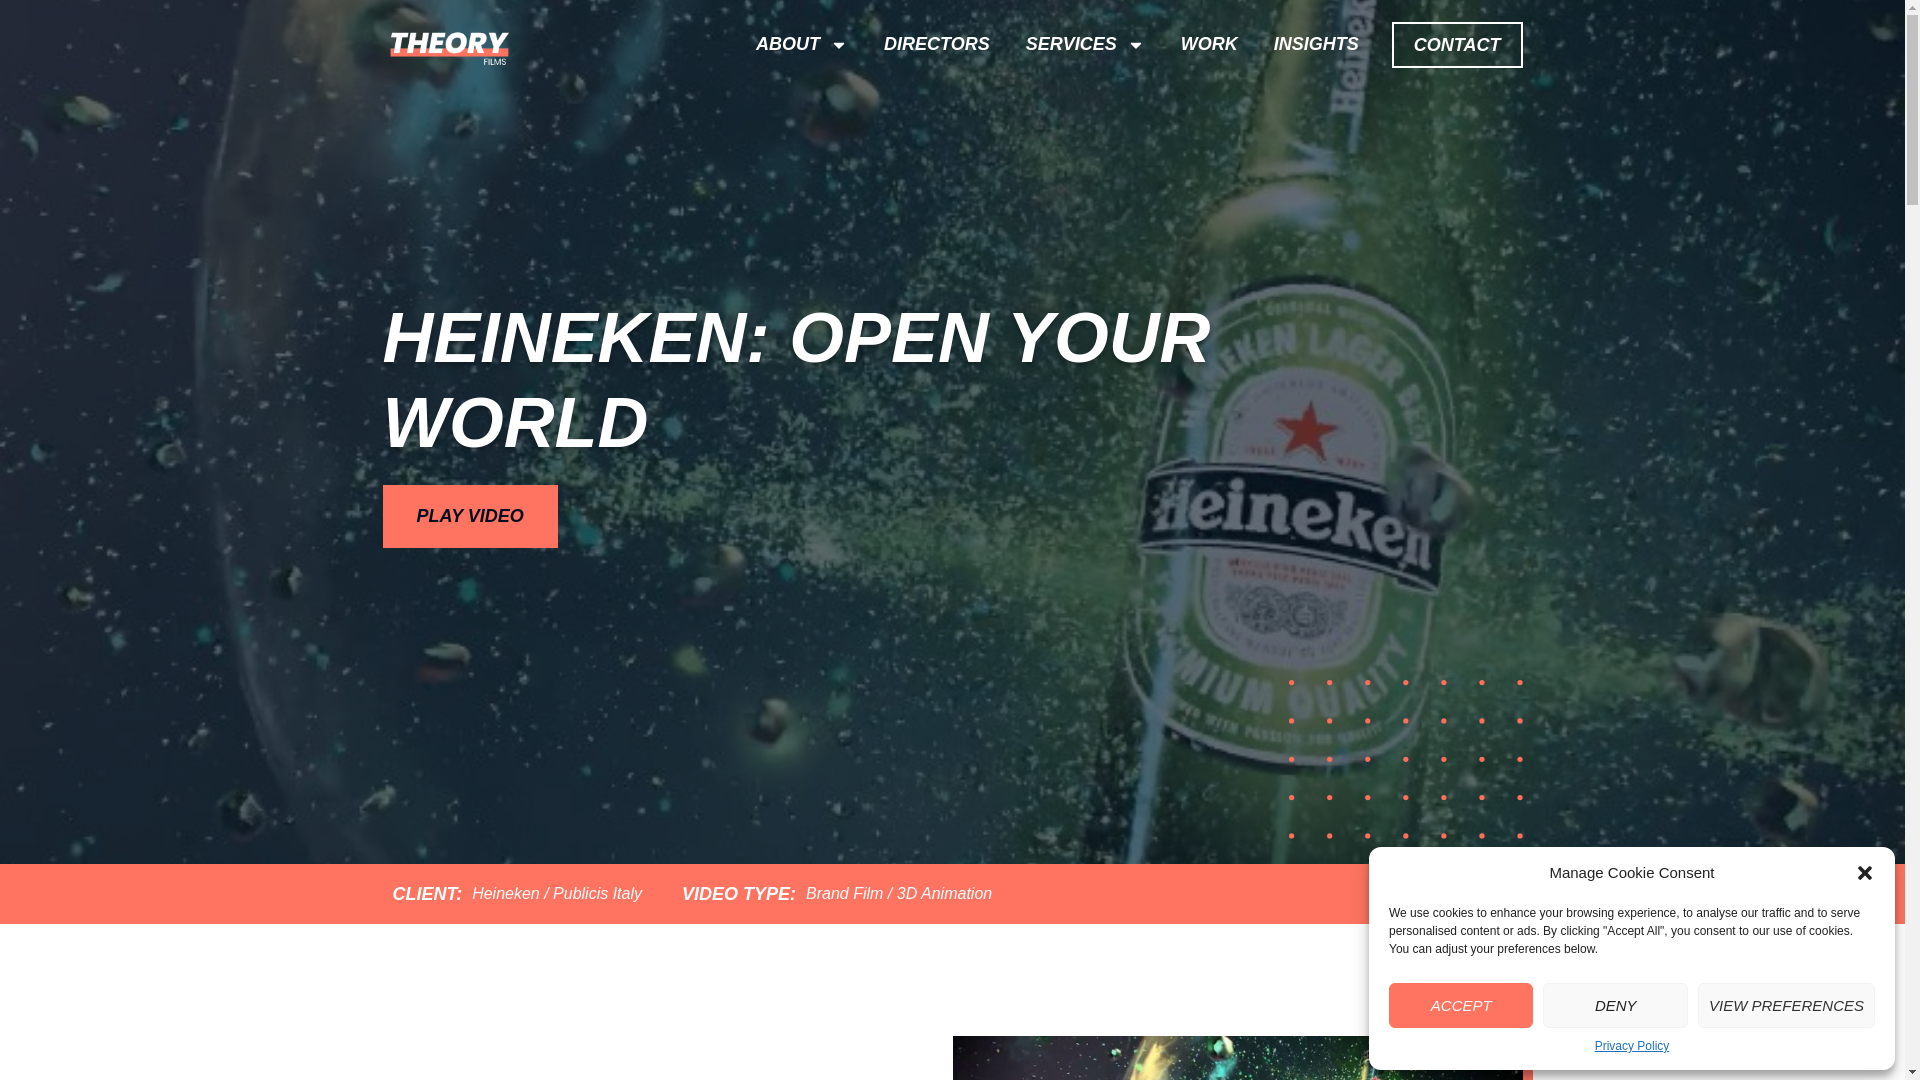 The width and height of the screenshot is (1920, 1080). What do you see at coordinates (1632, 1046) in the screenshot?
I see `Privacy Policy` at bounding box center [1632, 1046].